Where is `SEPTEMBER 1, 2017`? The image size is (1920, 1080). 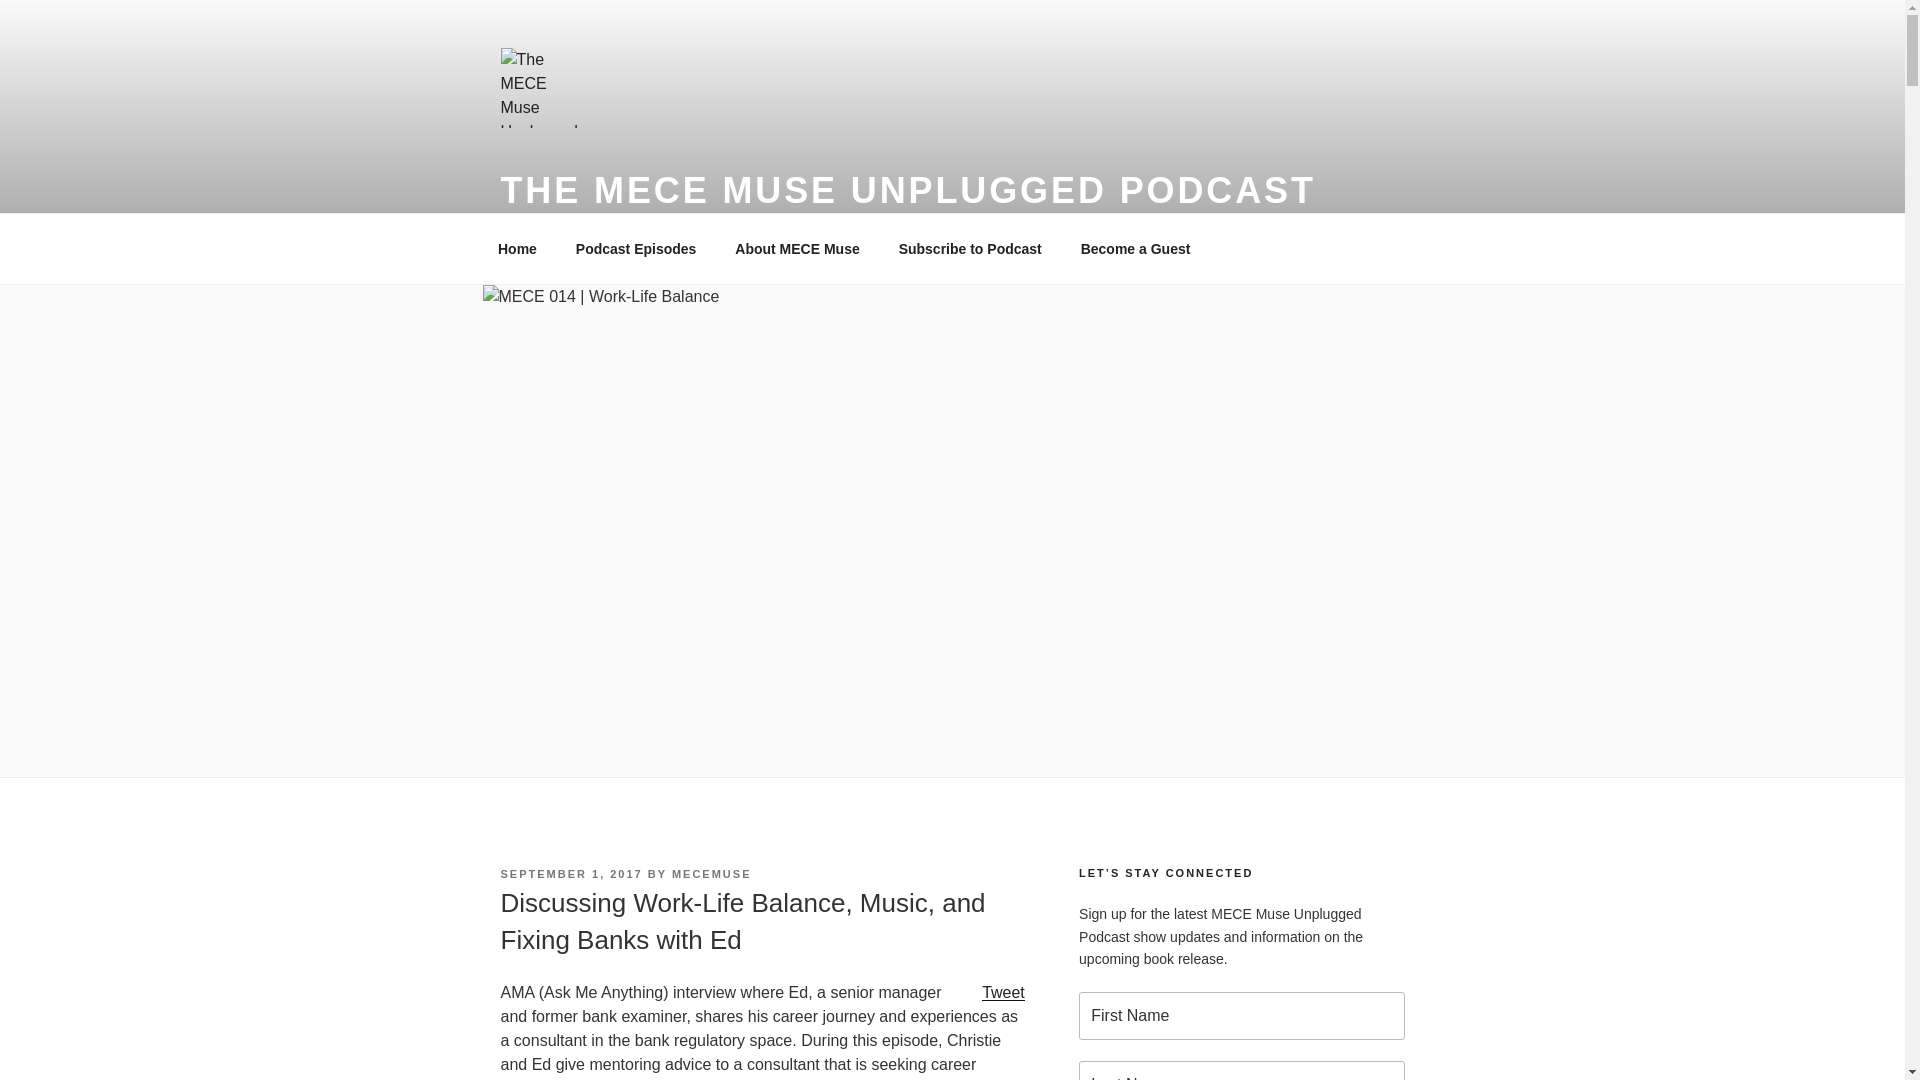 SEPTEMBER 1, 2017 is located at coordinates (570, 874).